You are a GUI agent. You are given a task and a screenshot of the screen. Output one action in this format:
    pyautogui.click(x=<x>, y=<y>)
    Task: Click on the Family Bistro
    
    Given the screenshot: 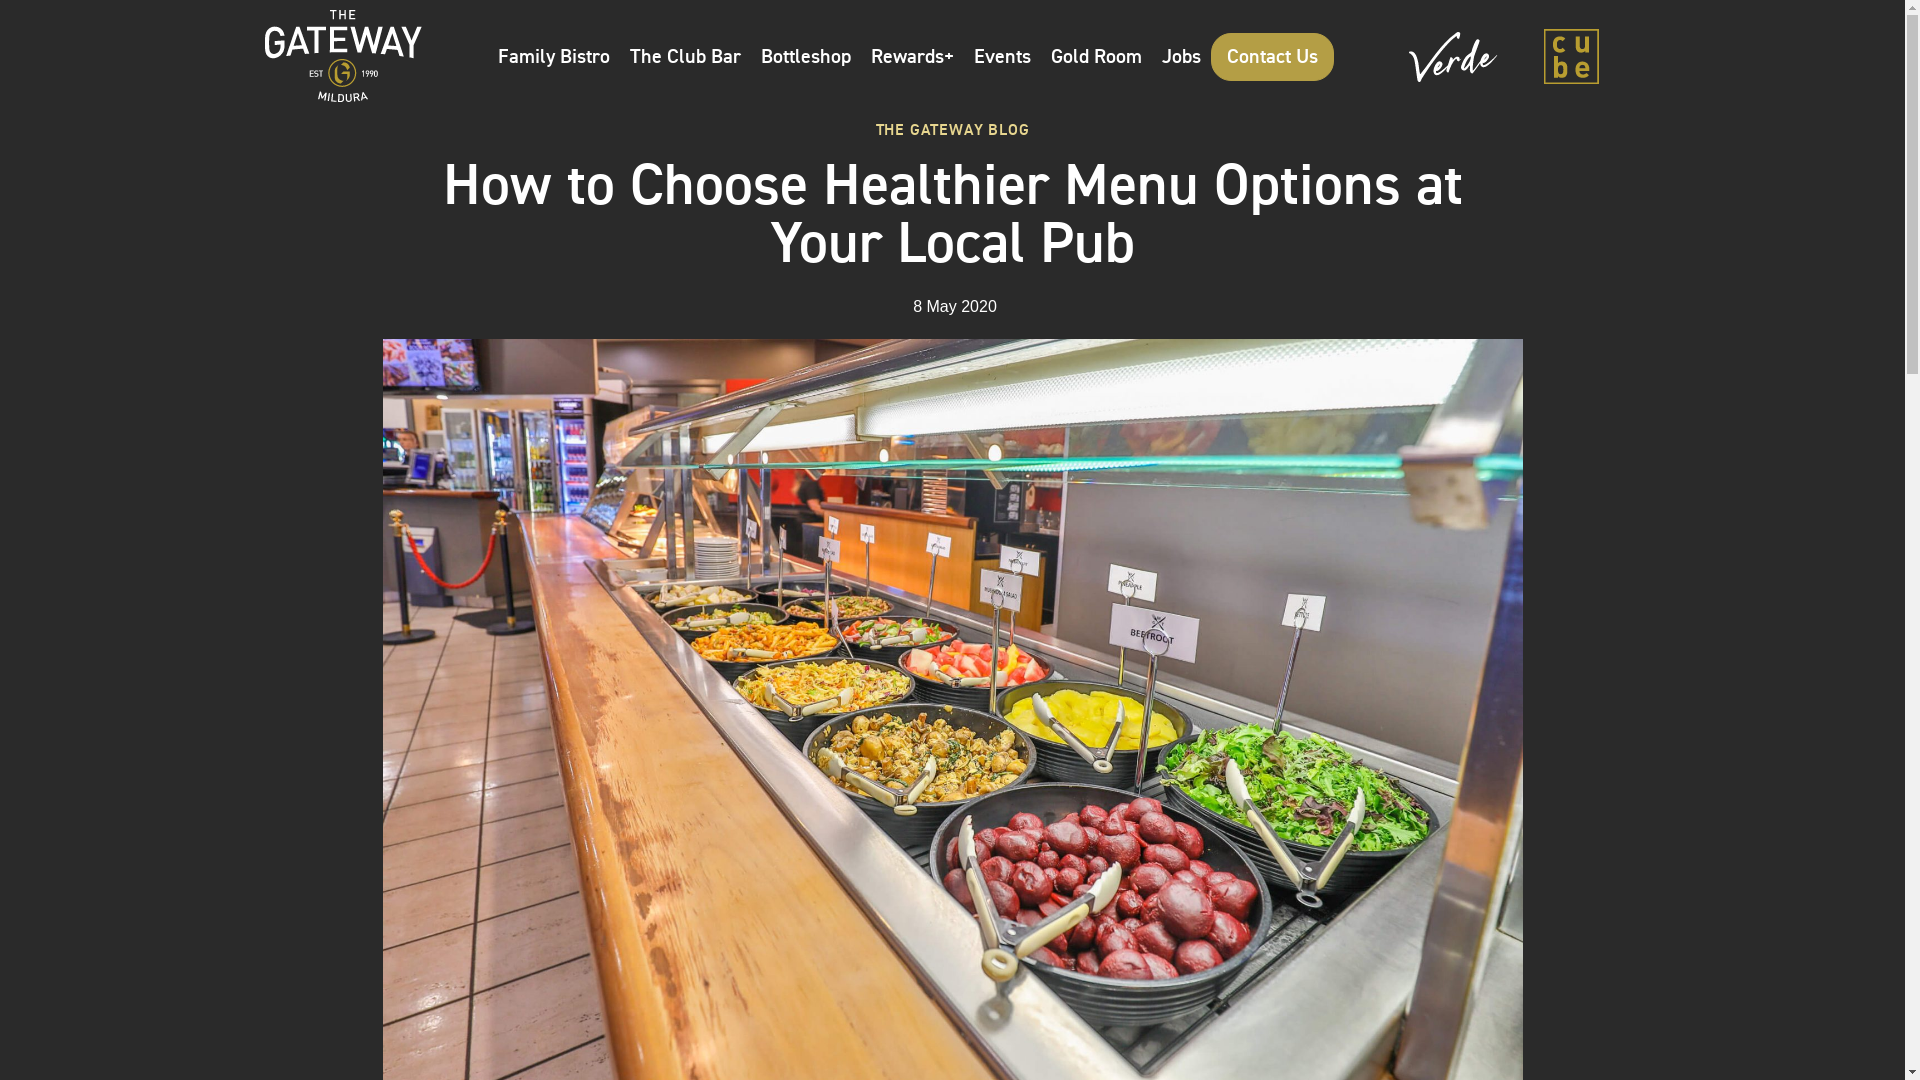 What is the action you would take?
    pyautogui.click(x=554, y=56)
    